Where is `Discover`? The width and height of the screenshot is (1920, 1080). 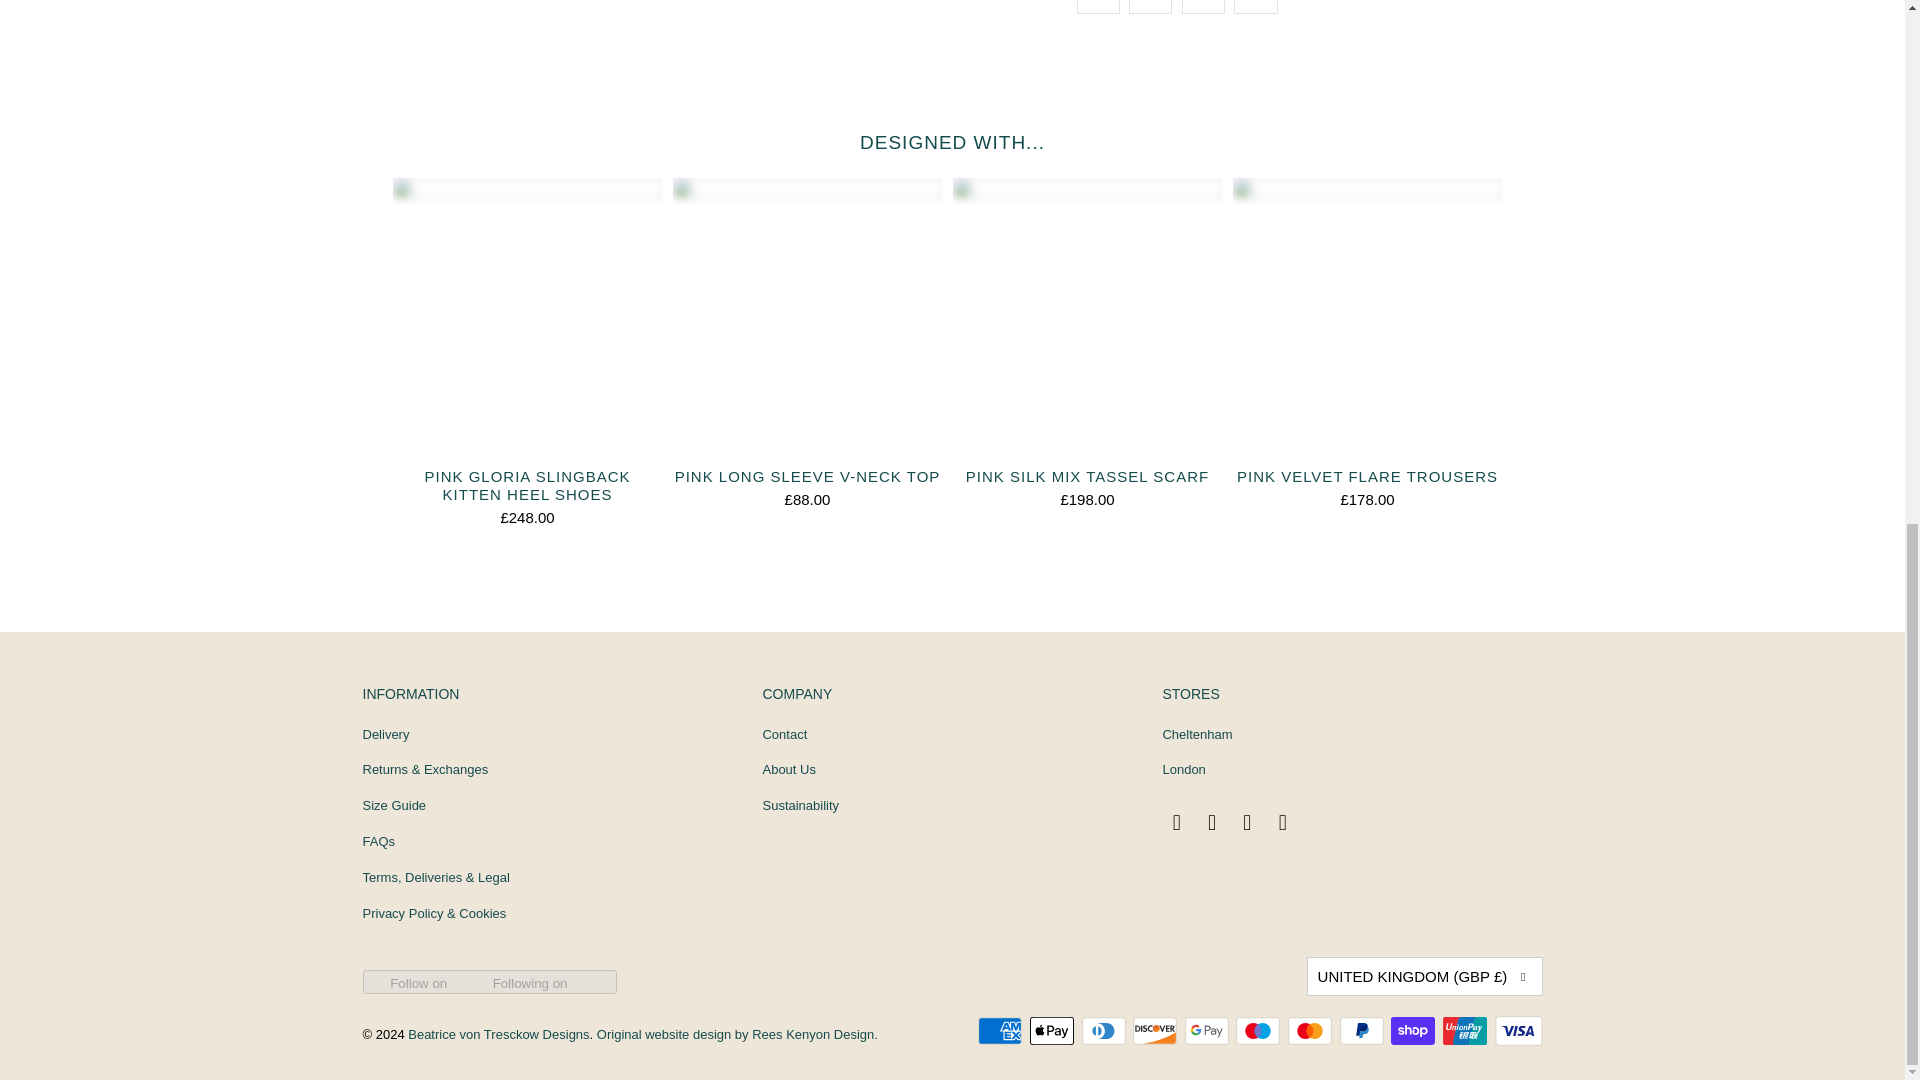
Discover is located at coordinates (1156, 1031).